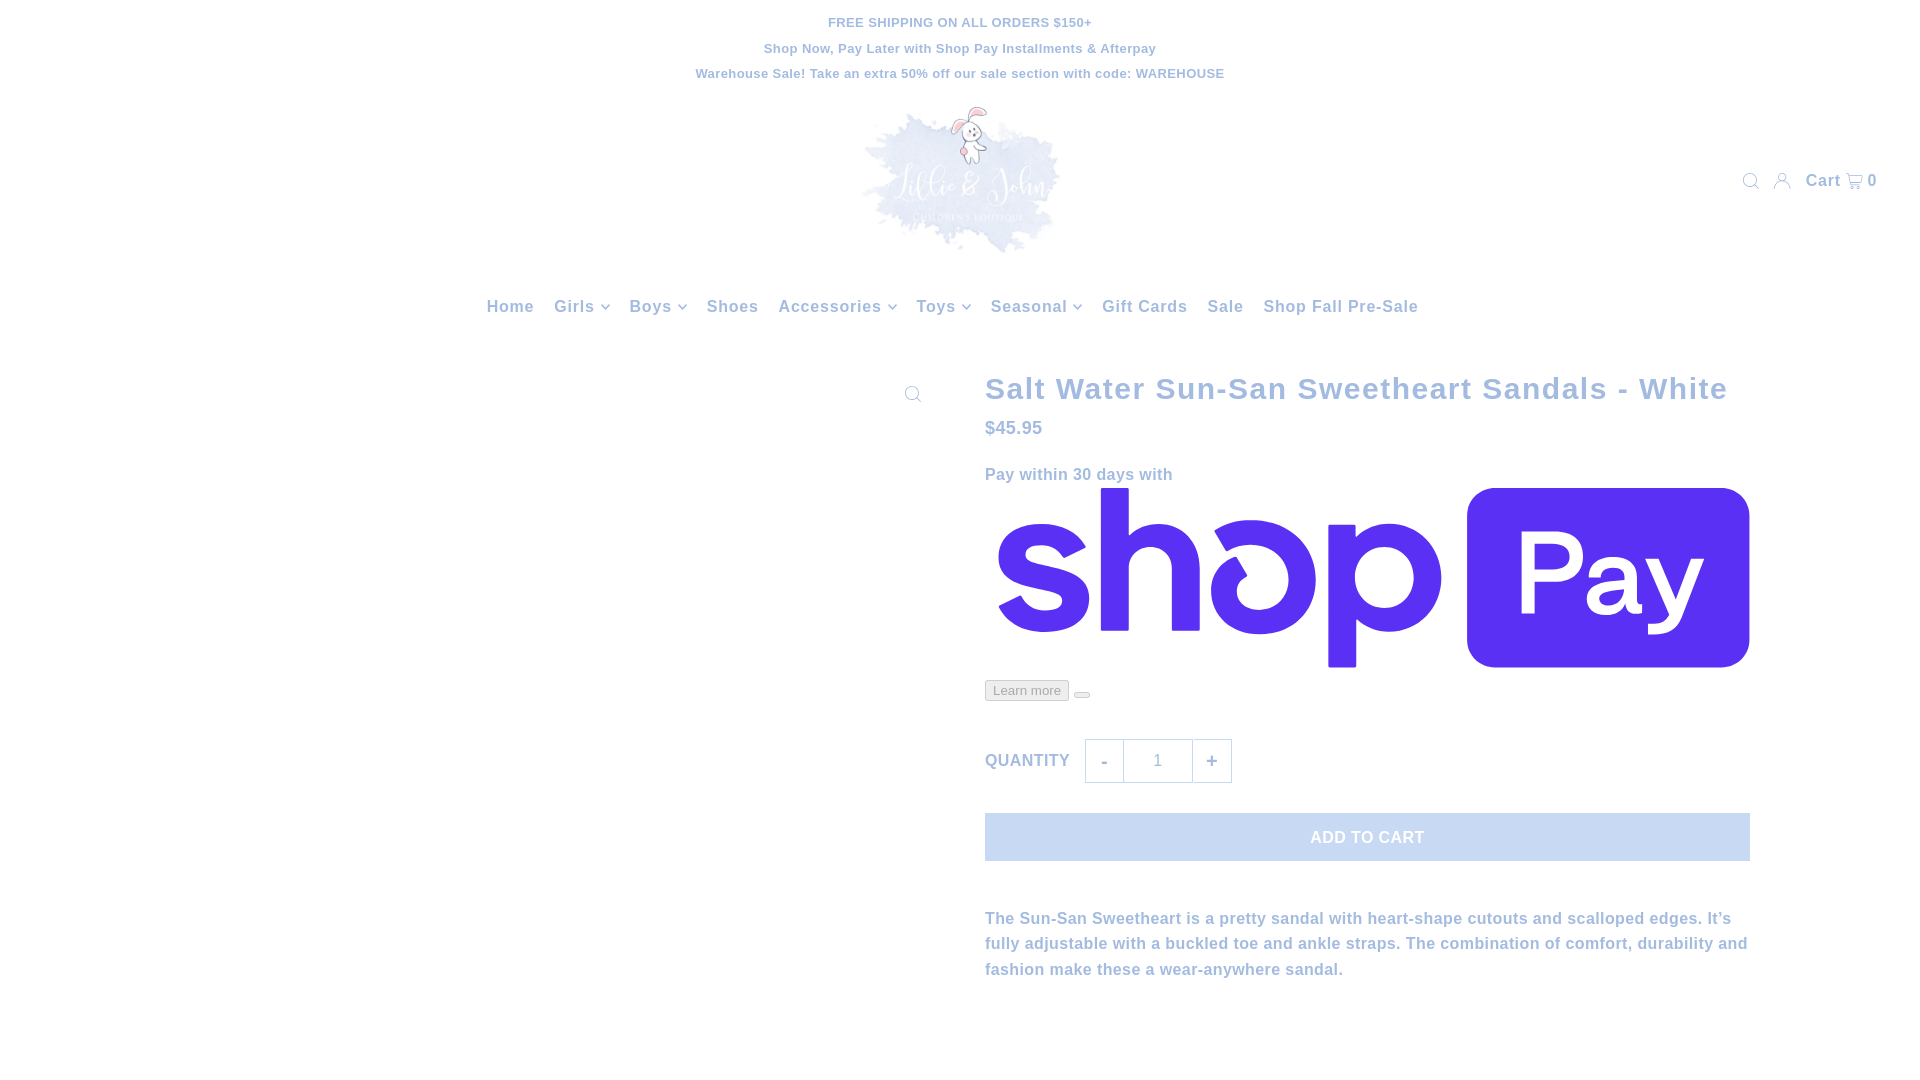 This screenshot has height=1080, width=1920. Describe the element at coordinates (1158, 760) in the screenshot. I see `1` at that location.